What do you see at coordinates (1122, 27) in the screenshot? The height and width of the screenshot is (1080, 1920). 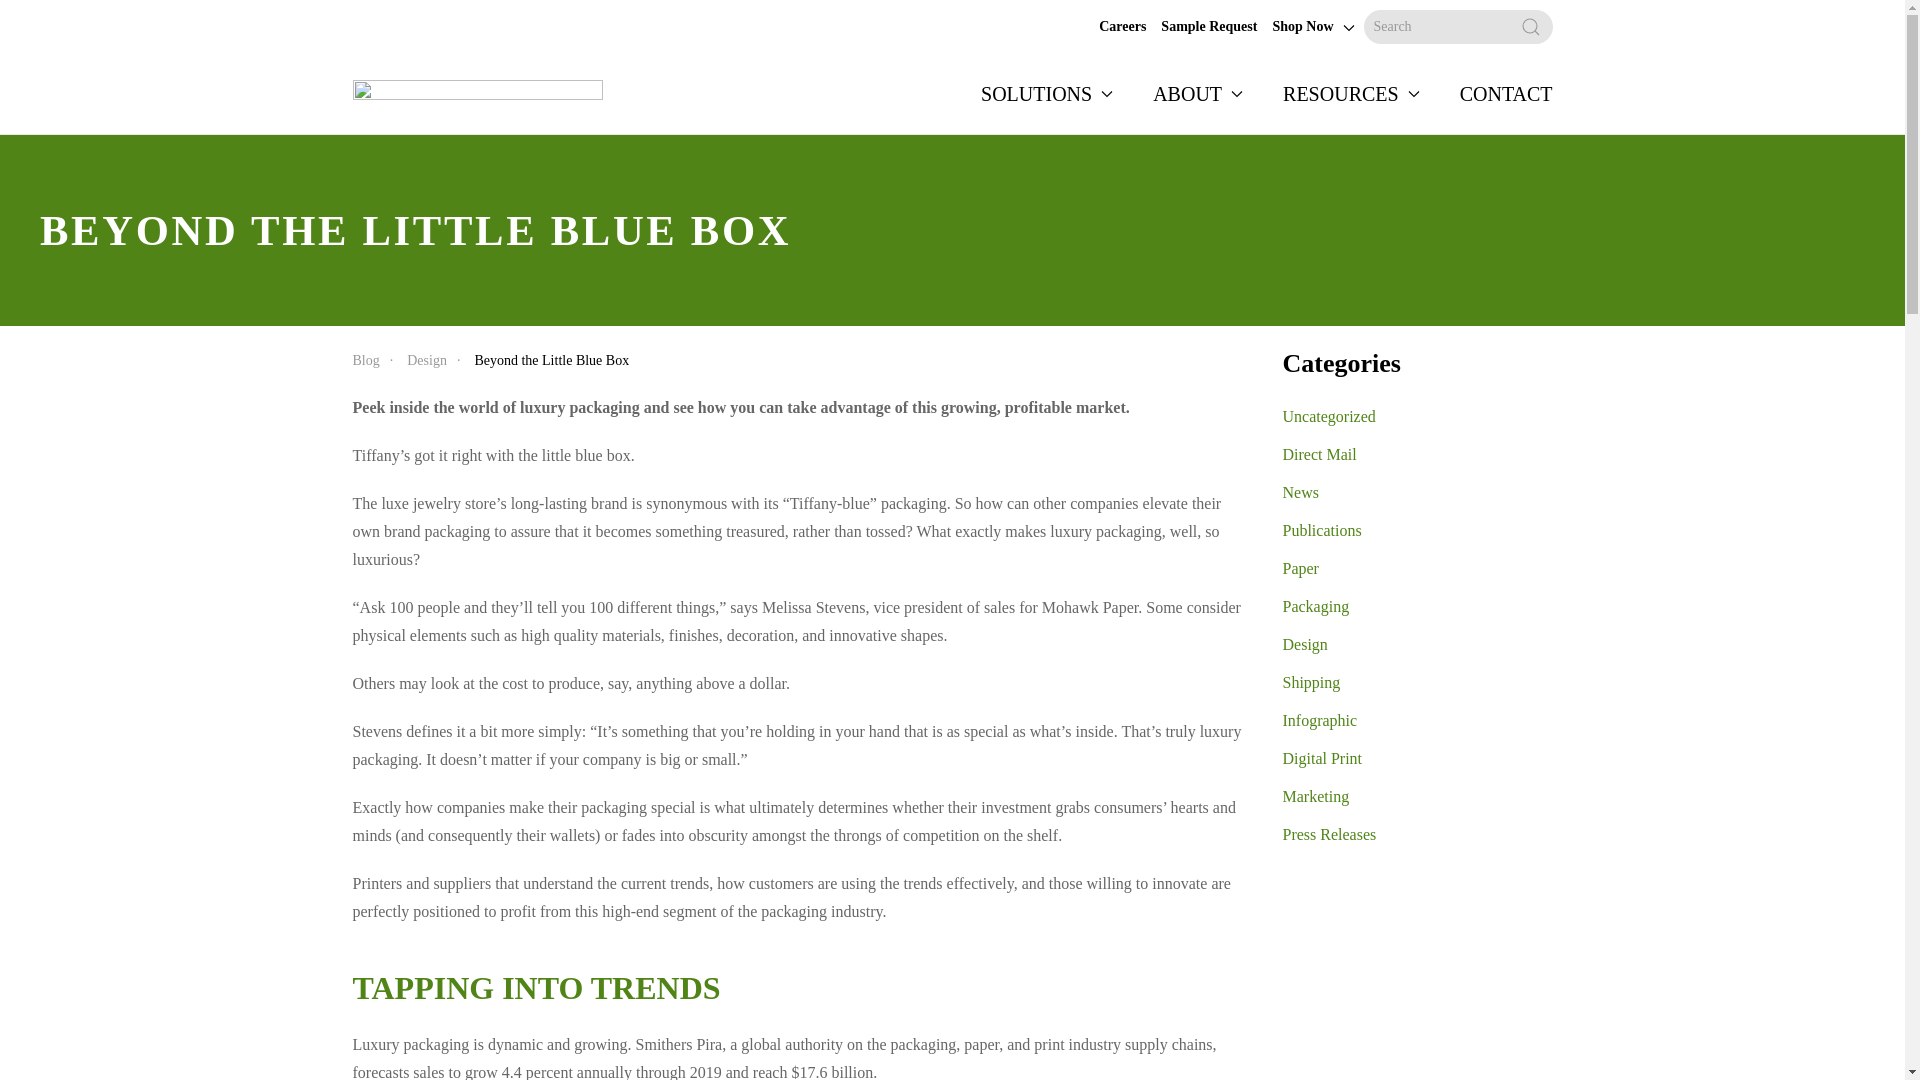 I see `Careers` at bounding box center [1122, 27].